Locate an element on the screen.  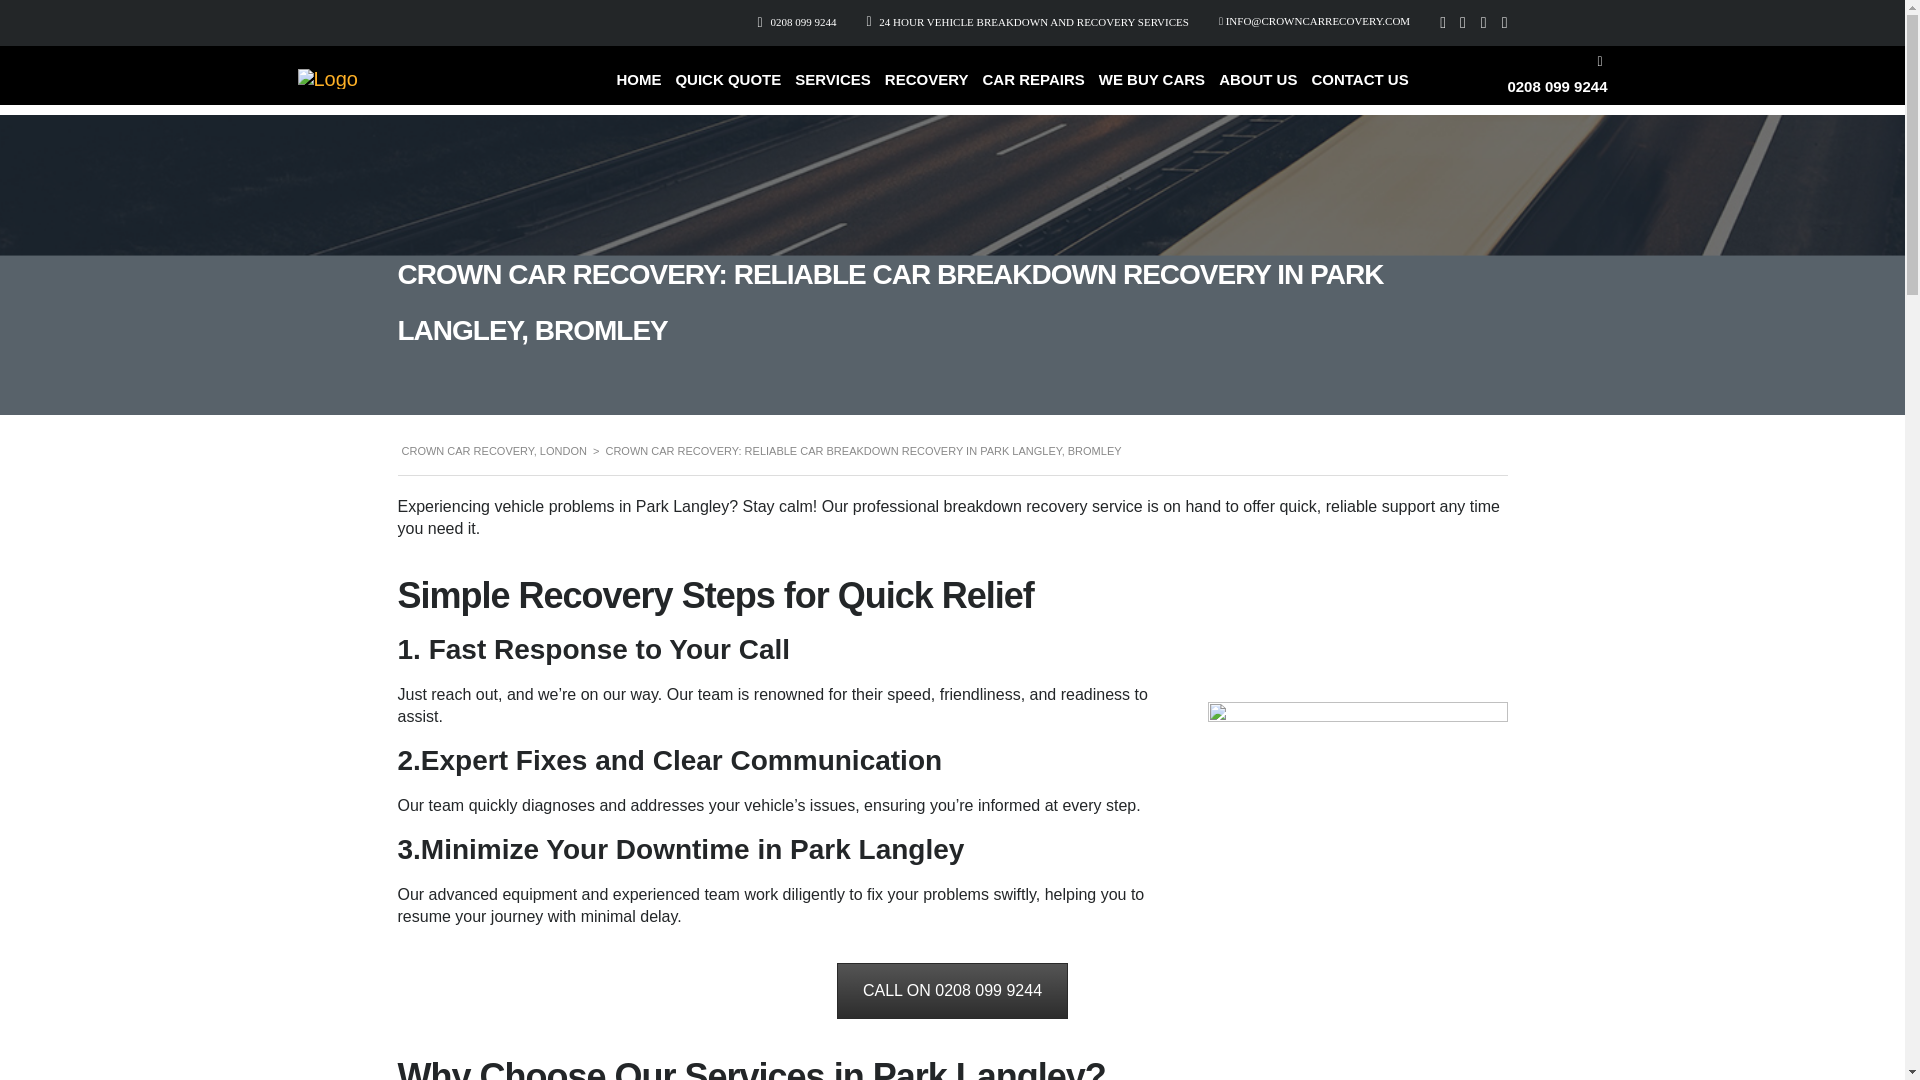
CONTACT US is located at coordinates (1359, 88).